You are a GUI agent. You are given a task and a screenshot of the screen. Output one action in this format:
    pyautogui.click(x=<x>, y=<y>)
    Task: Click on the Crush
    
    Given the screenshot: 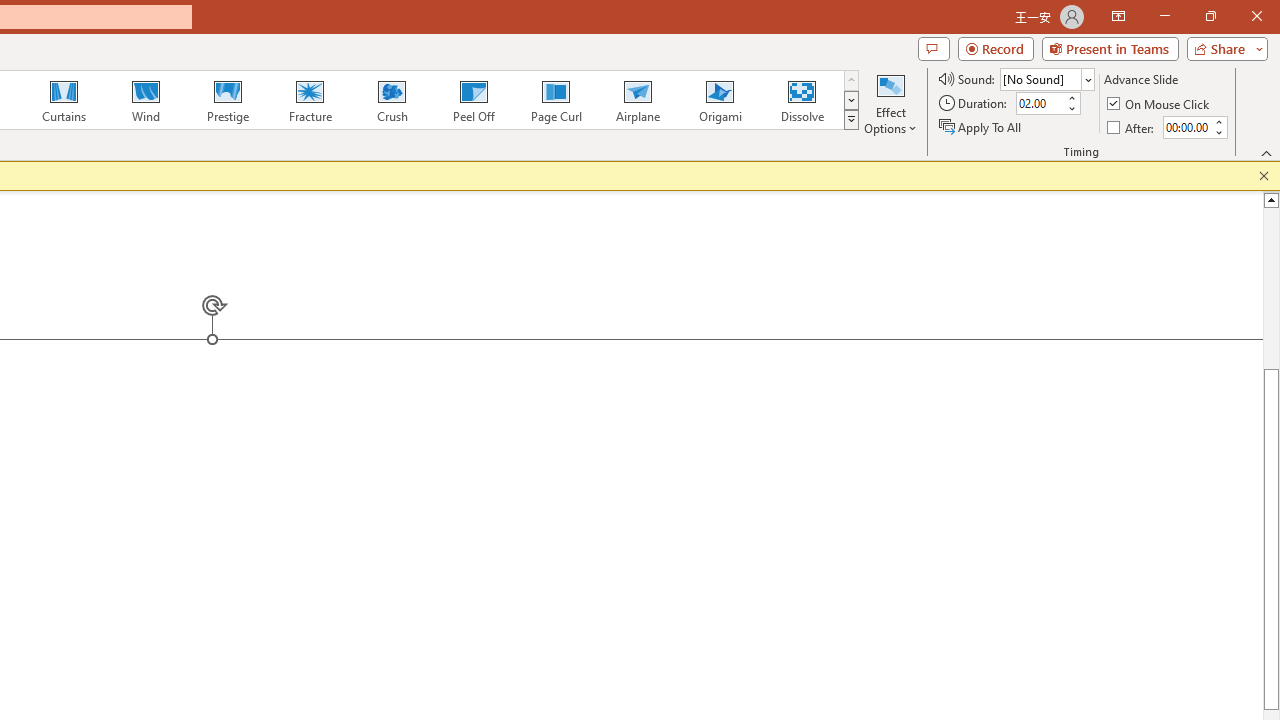 What is the action you would take?
    pyautogui.click(x=391, y=100)
    